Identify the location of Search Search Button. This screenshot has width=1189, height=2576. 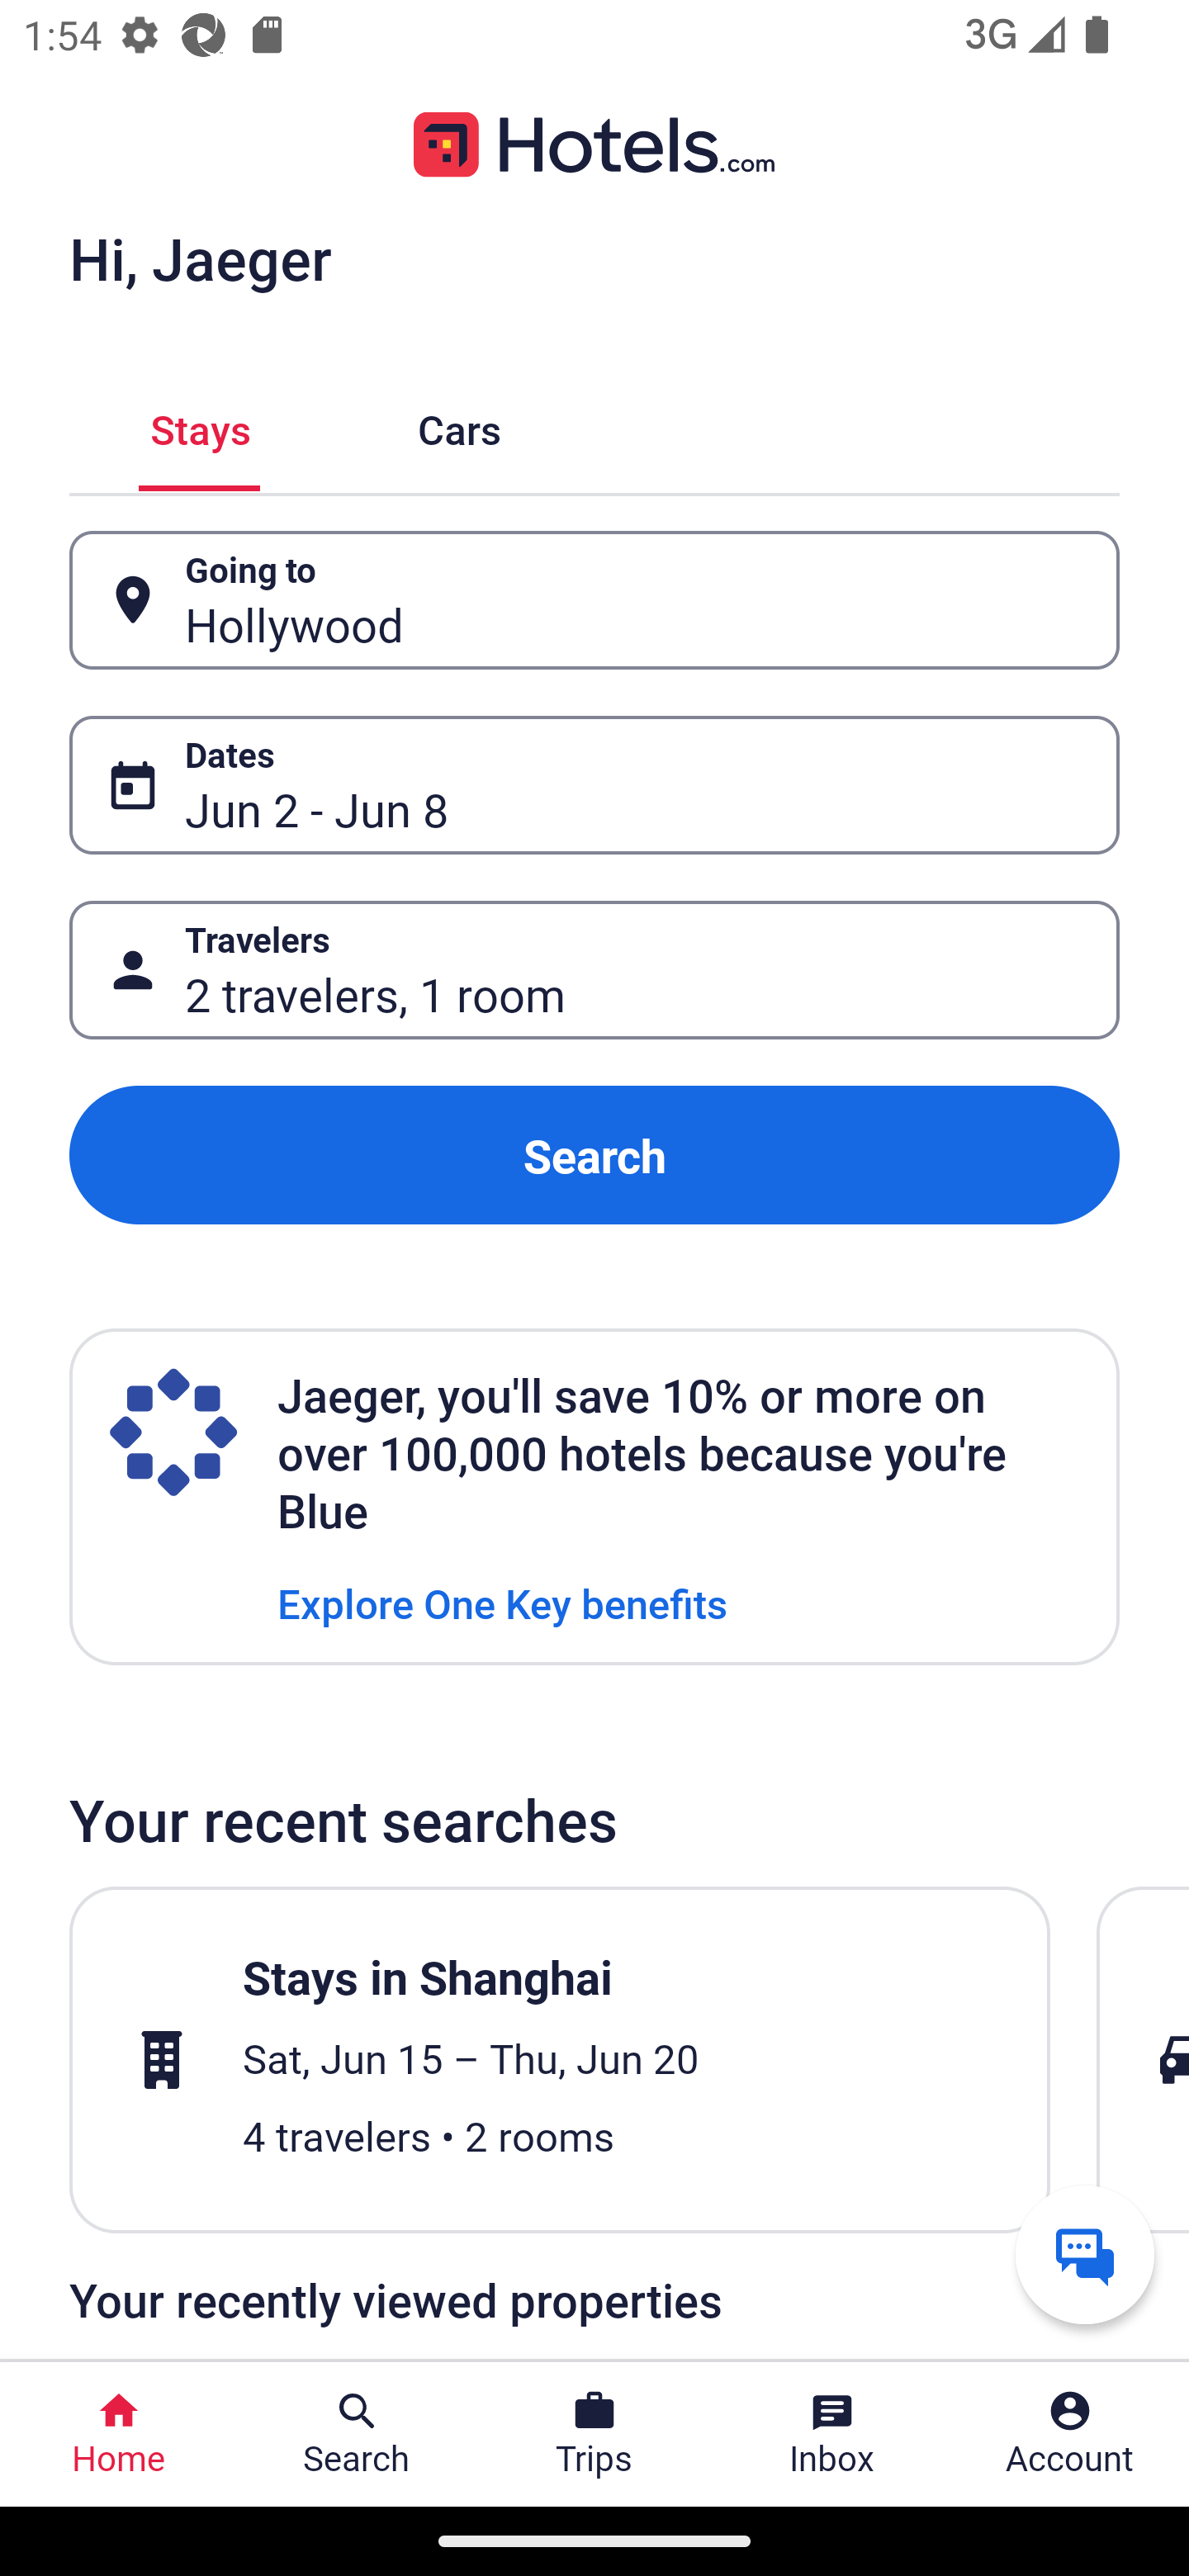
(357, 2434).